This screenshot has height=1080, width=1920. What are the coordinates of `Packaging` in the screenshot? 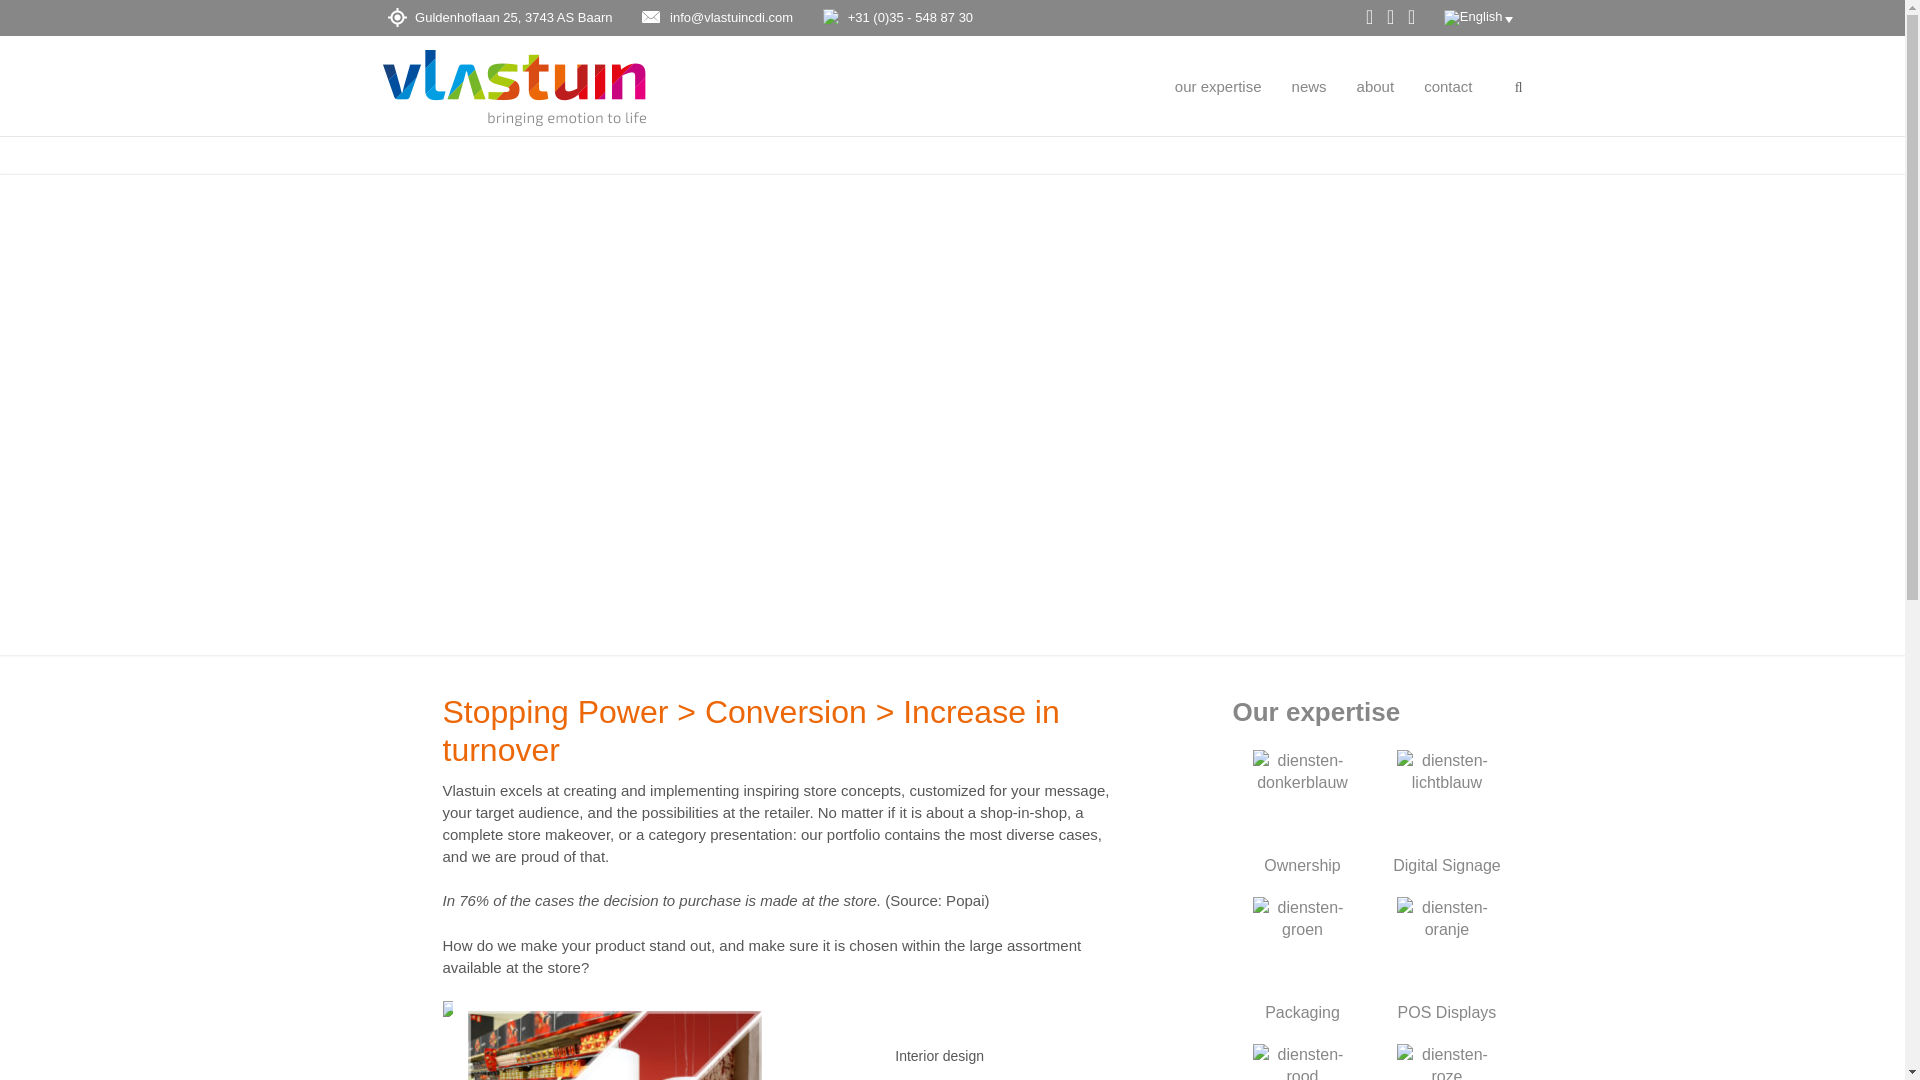 It's located at (1302, 958).